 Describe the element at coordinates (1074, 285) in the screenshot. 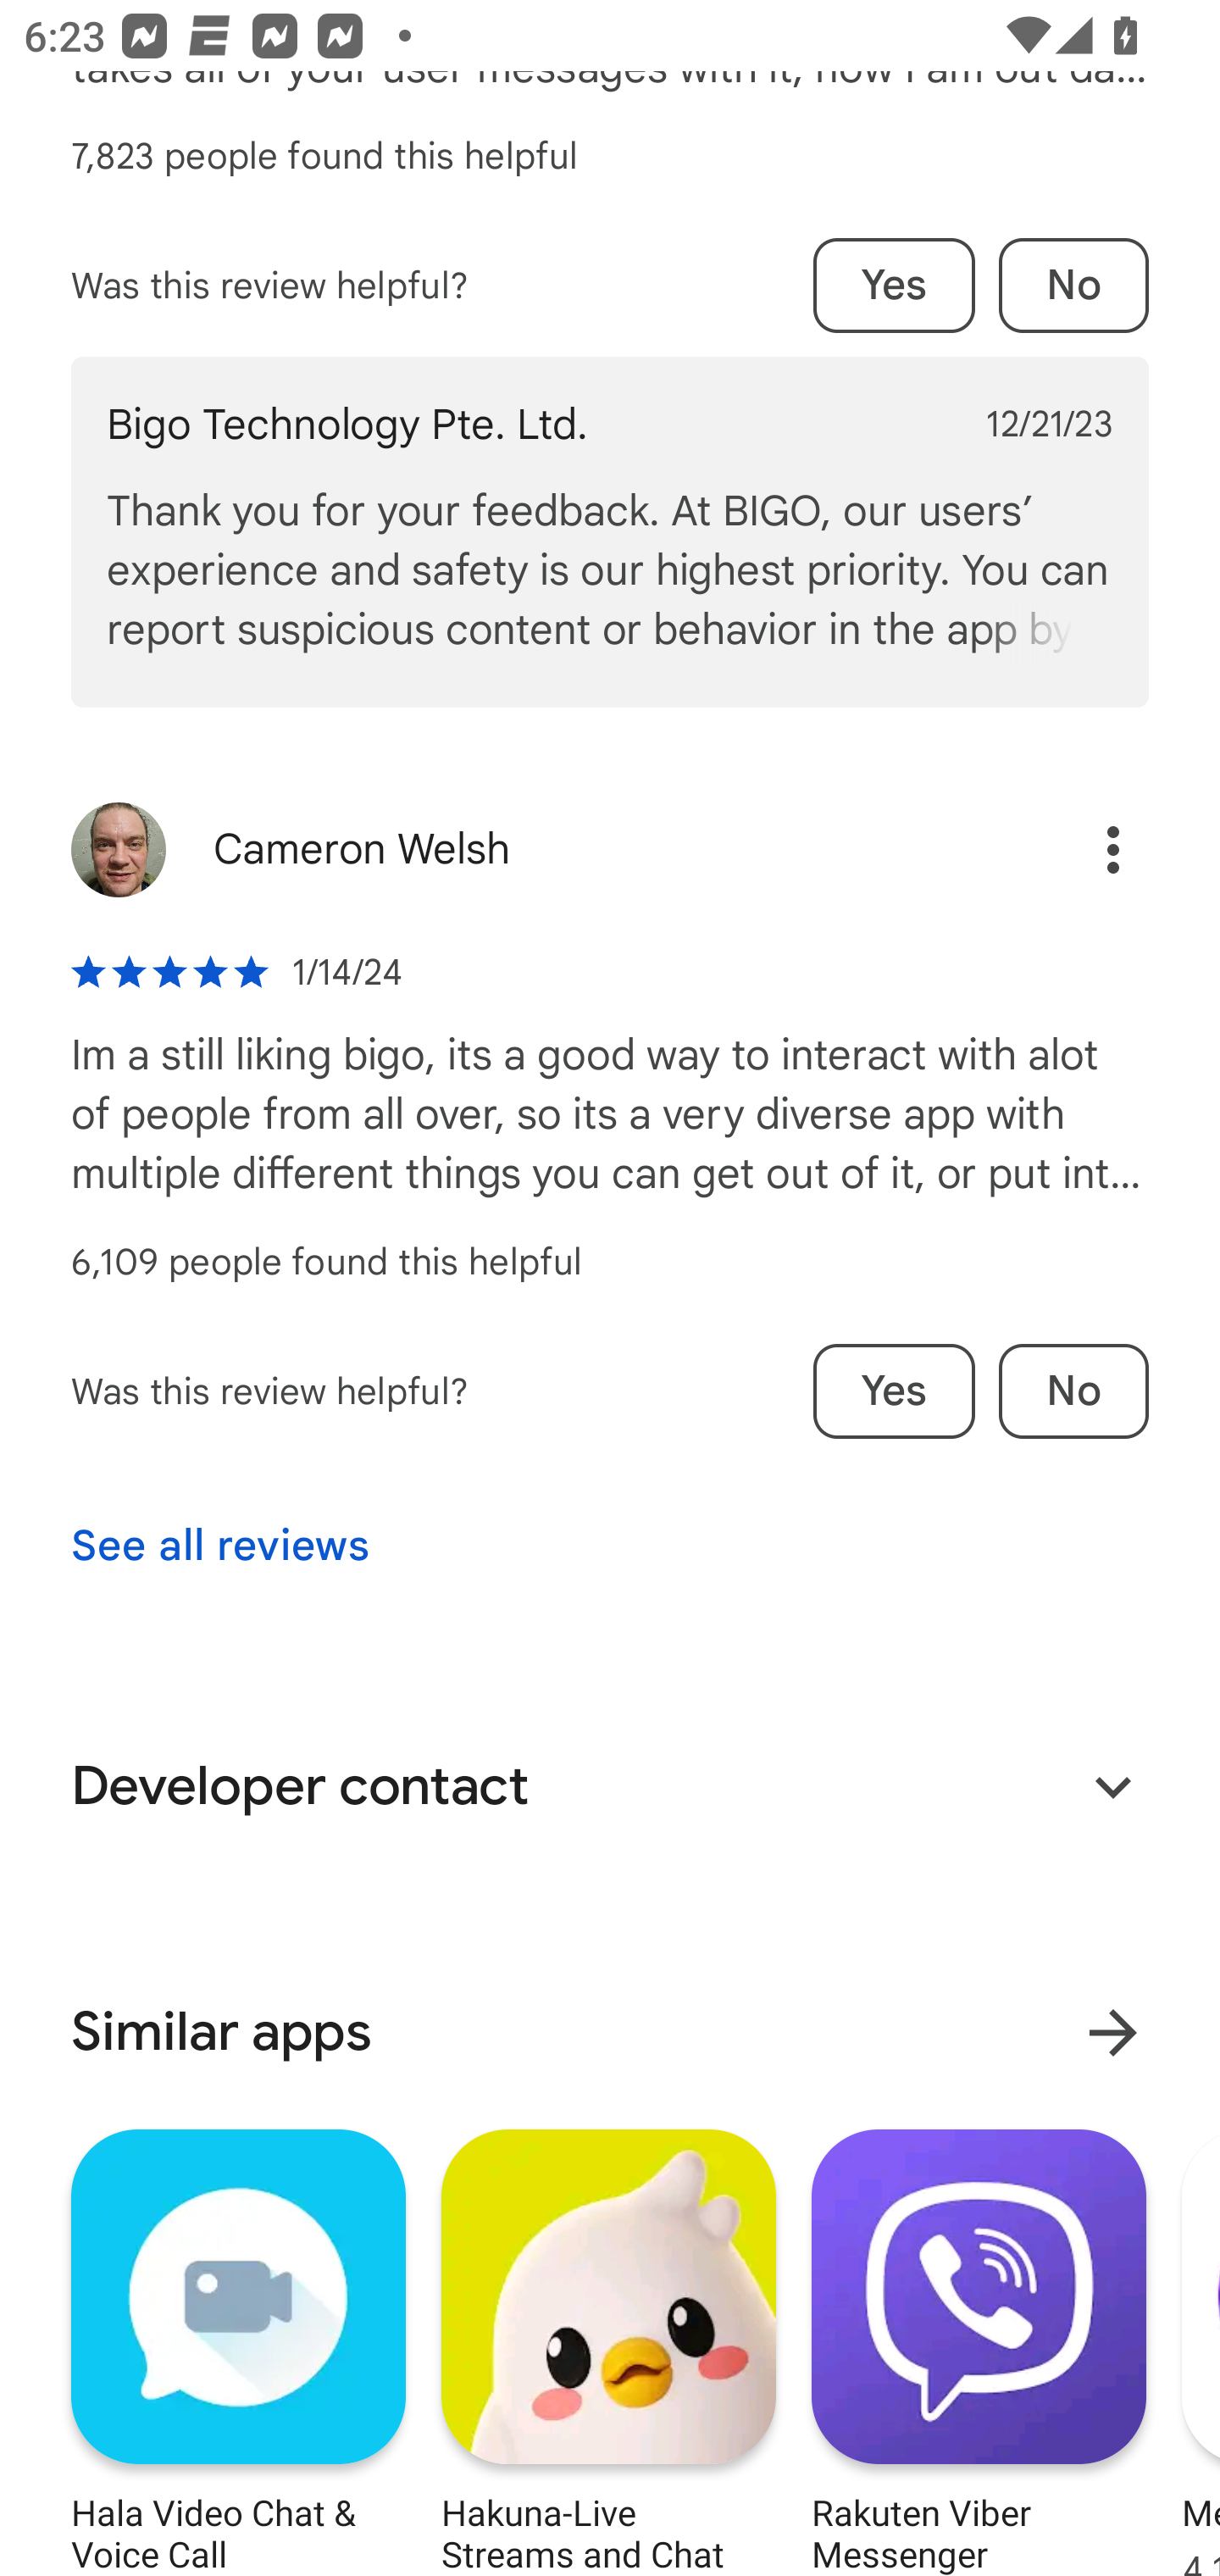

I see `No` at that location.